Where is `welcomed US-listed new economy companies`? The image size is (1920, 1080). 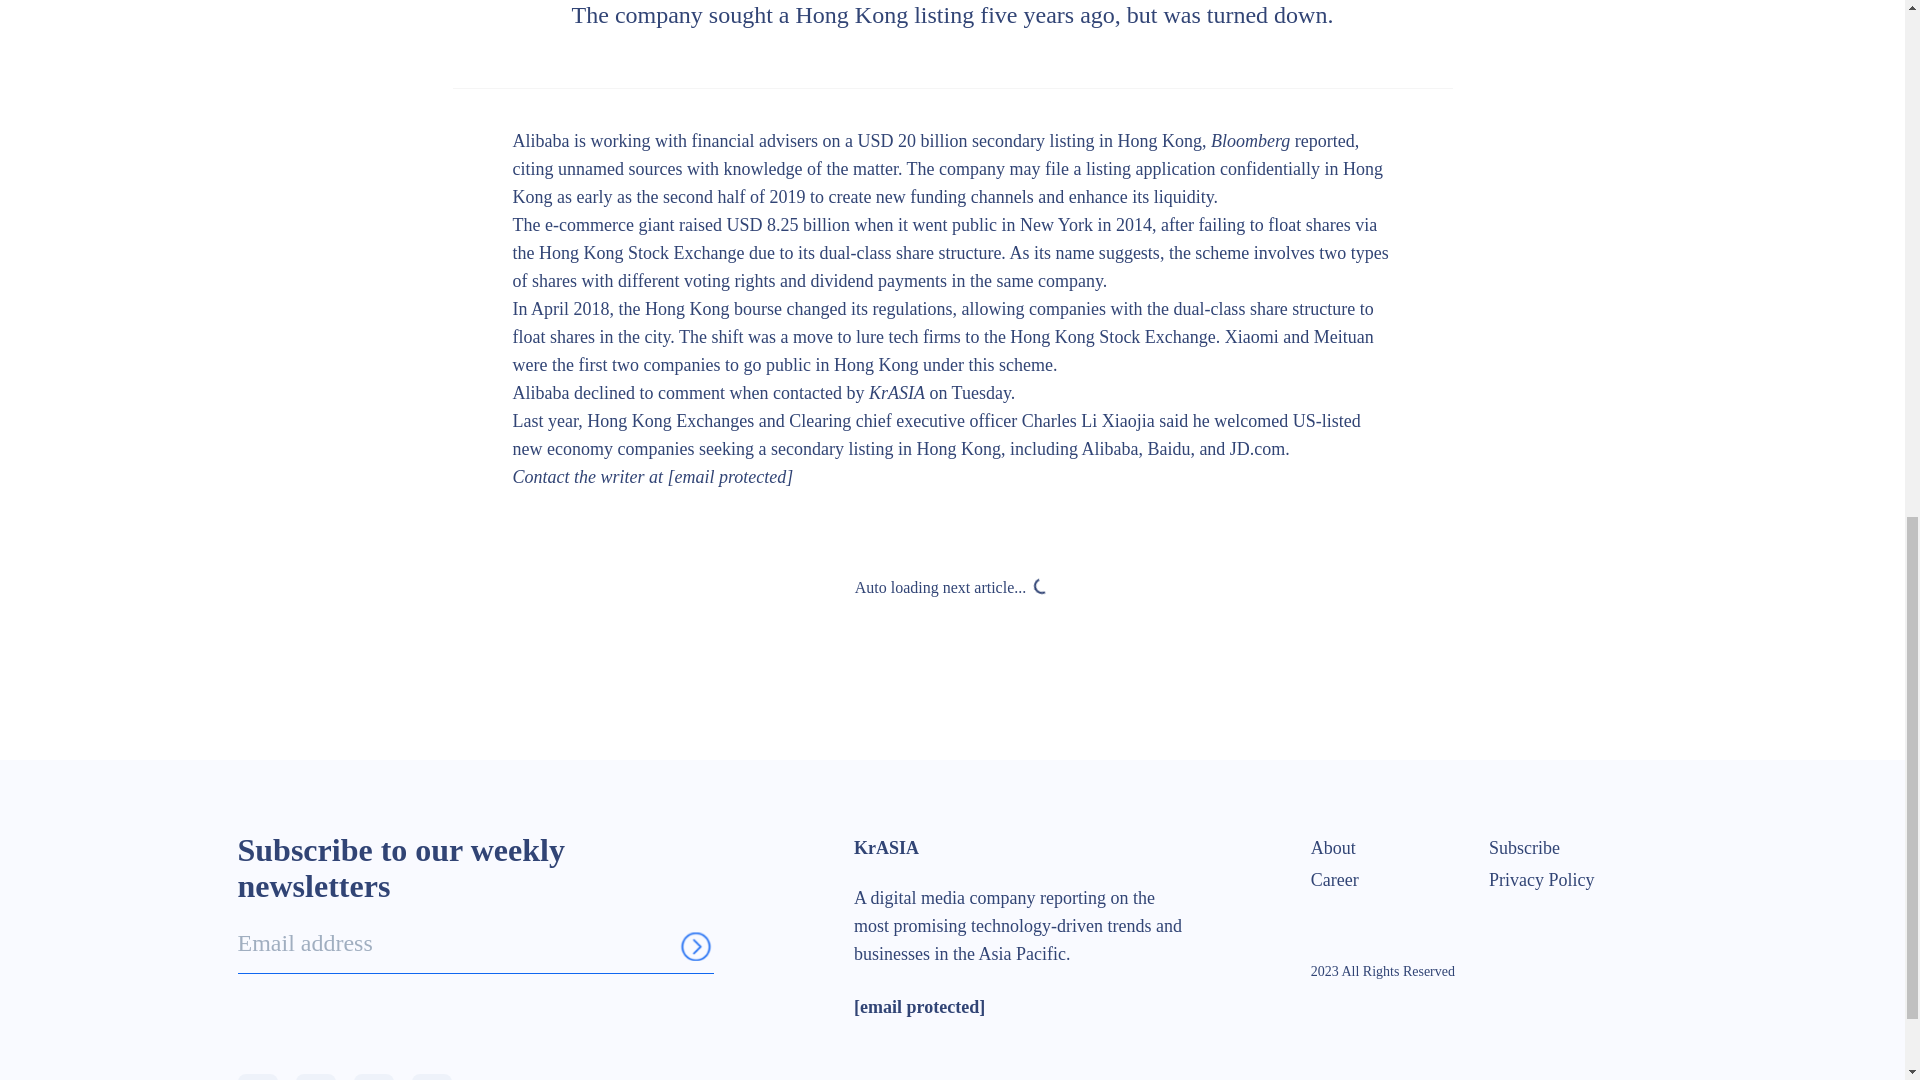
welcomed US-listed new economy companies is located at coordinates (936, 435).